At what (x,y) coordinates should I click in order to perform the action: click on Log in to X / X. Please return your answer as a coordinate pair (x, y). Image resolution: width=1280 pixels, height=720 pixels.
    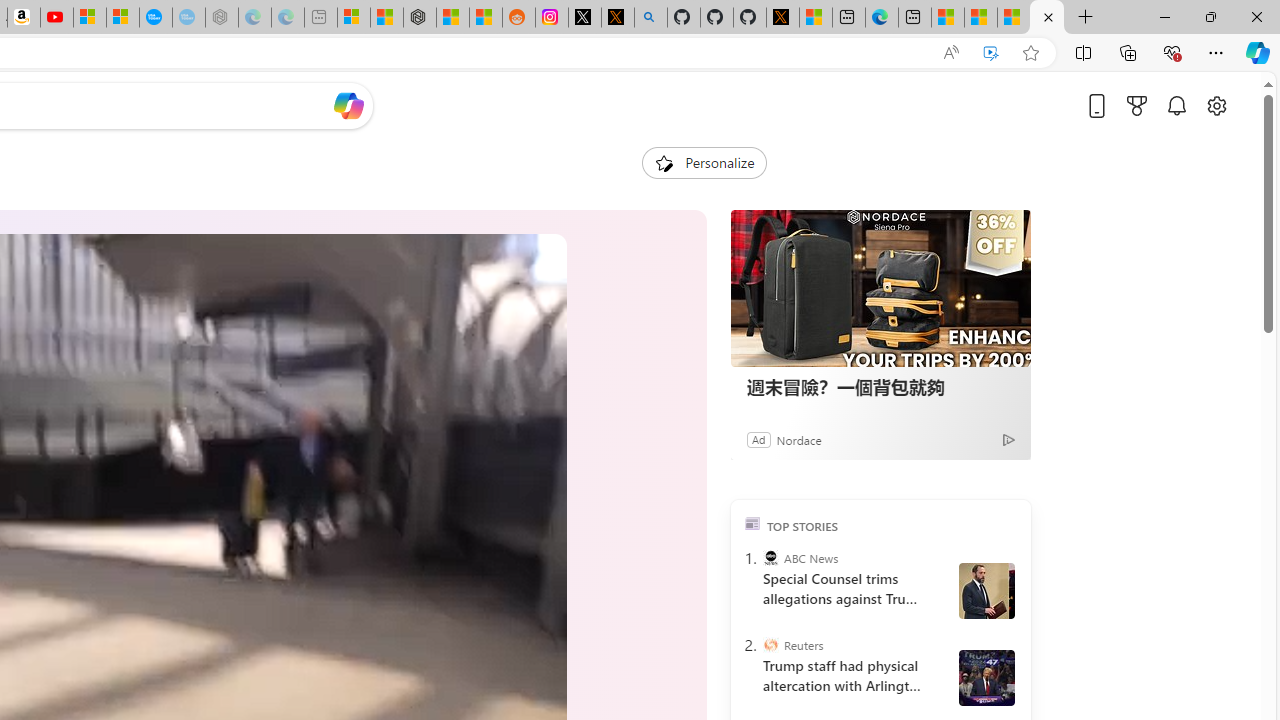
    Looking at the image, I should click on (585, 18).